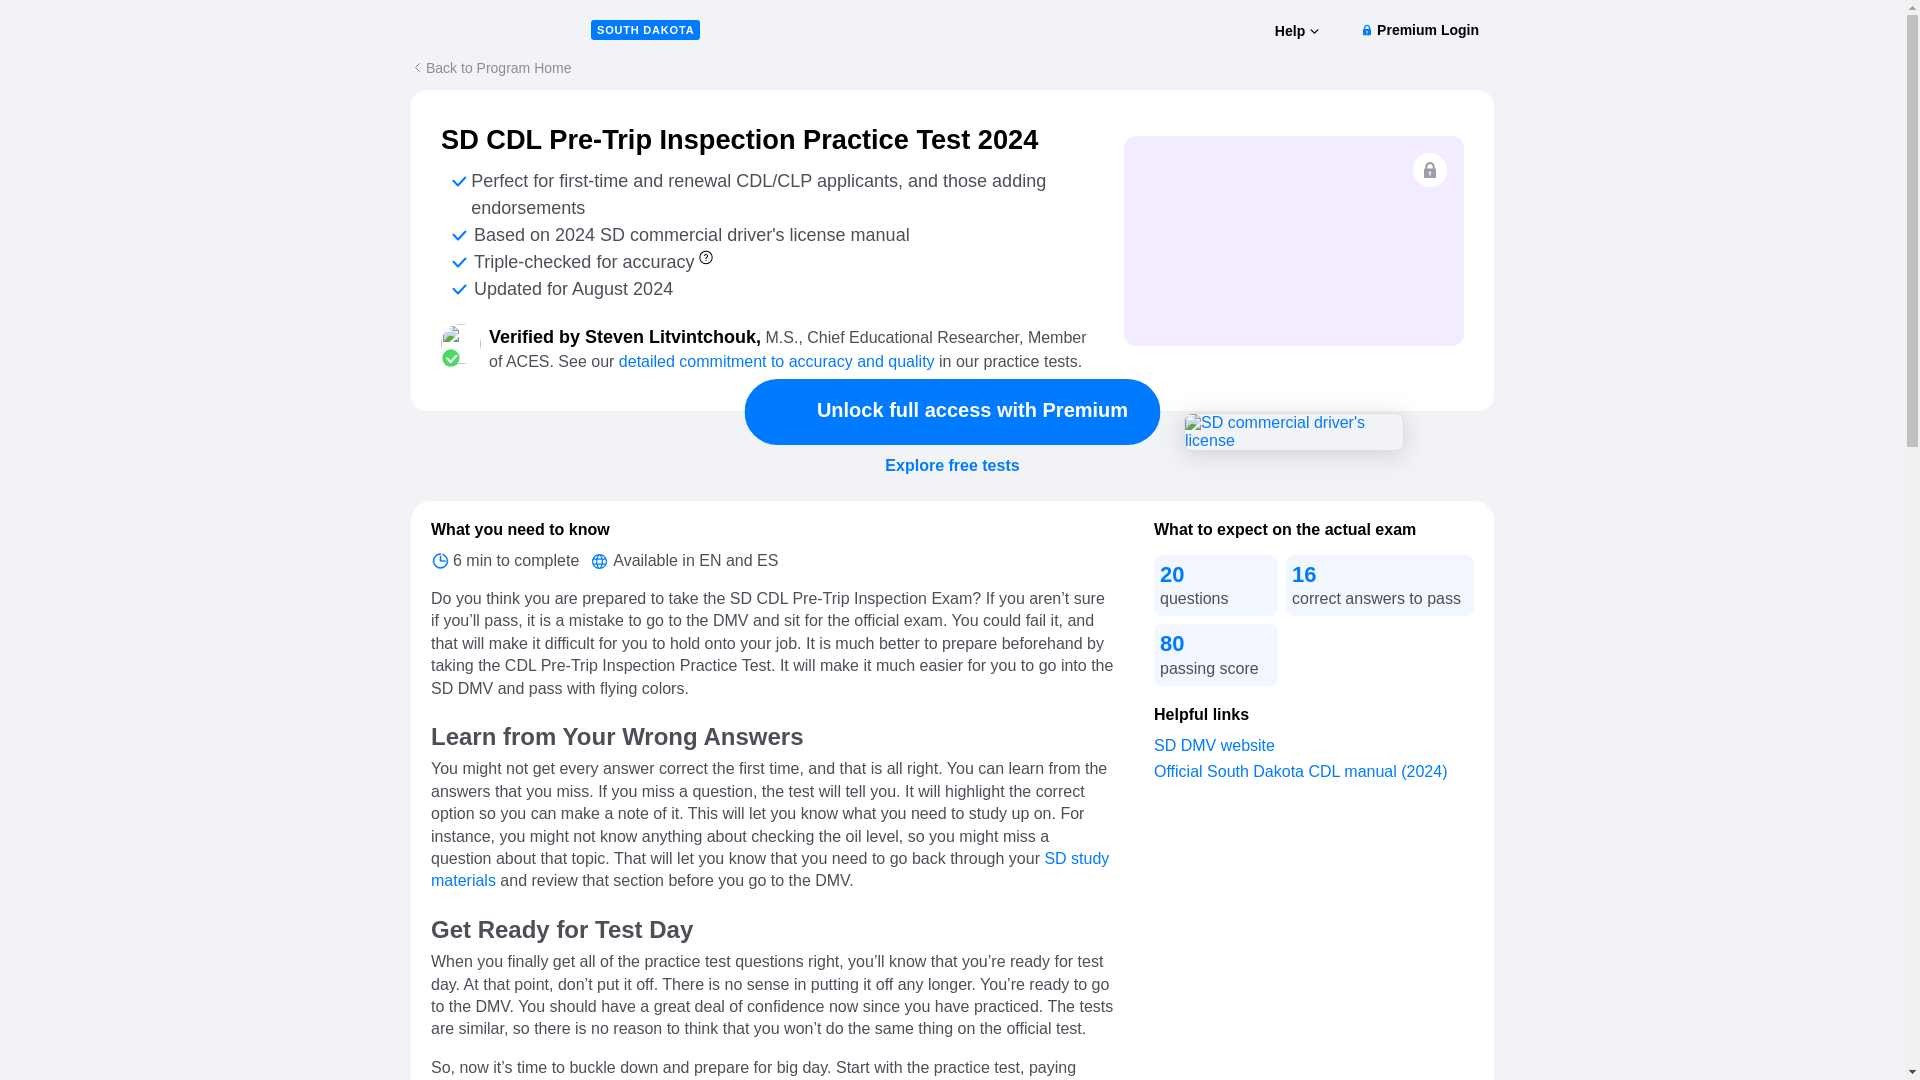  I want to click on Back to Program Home, so click(491, 67).